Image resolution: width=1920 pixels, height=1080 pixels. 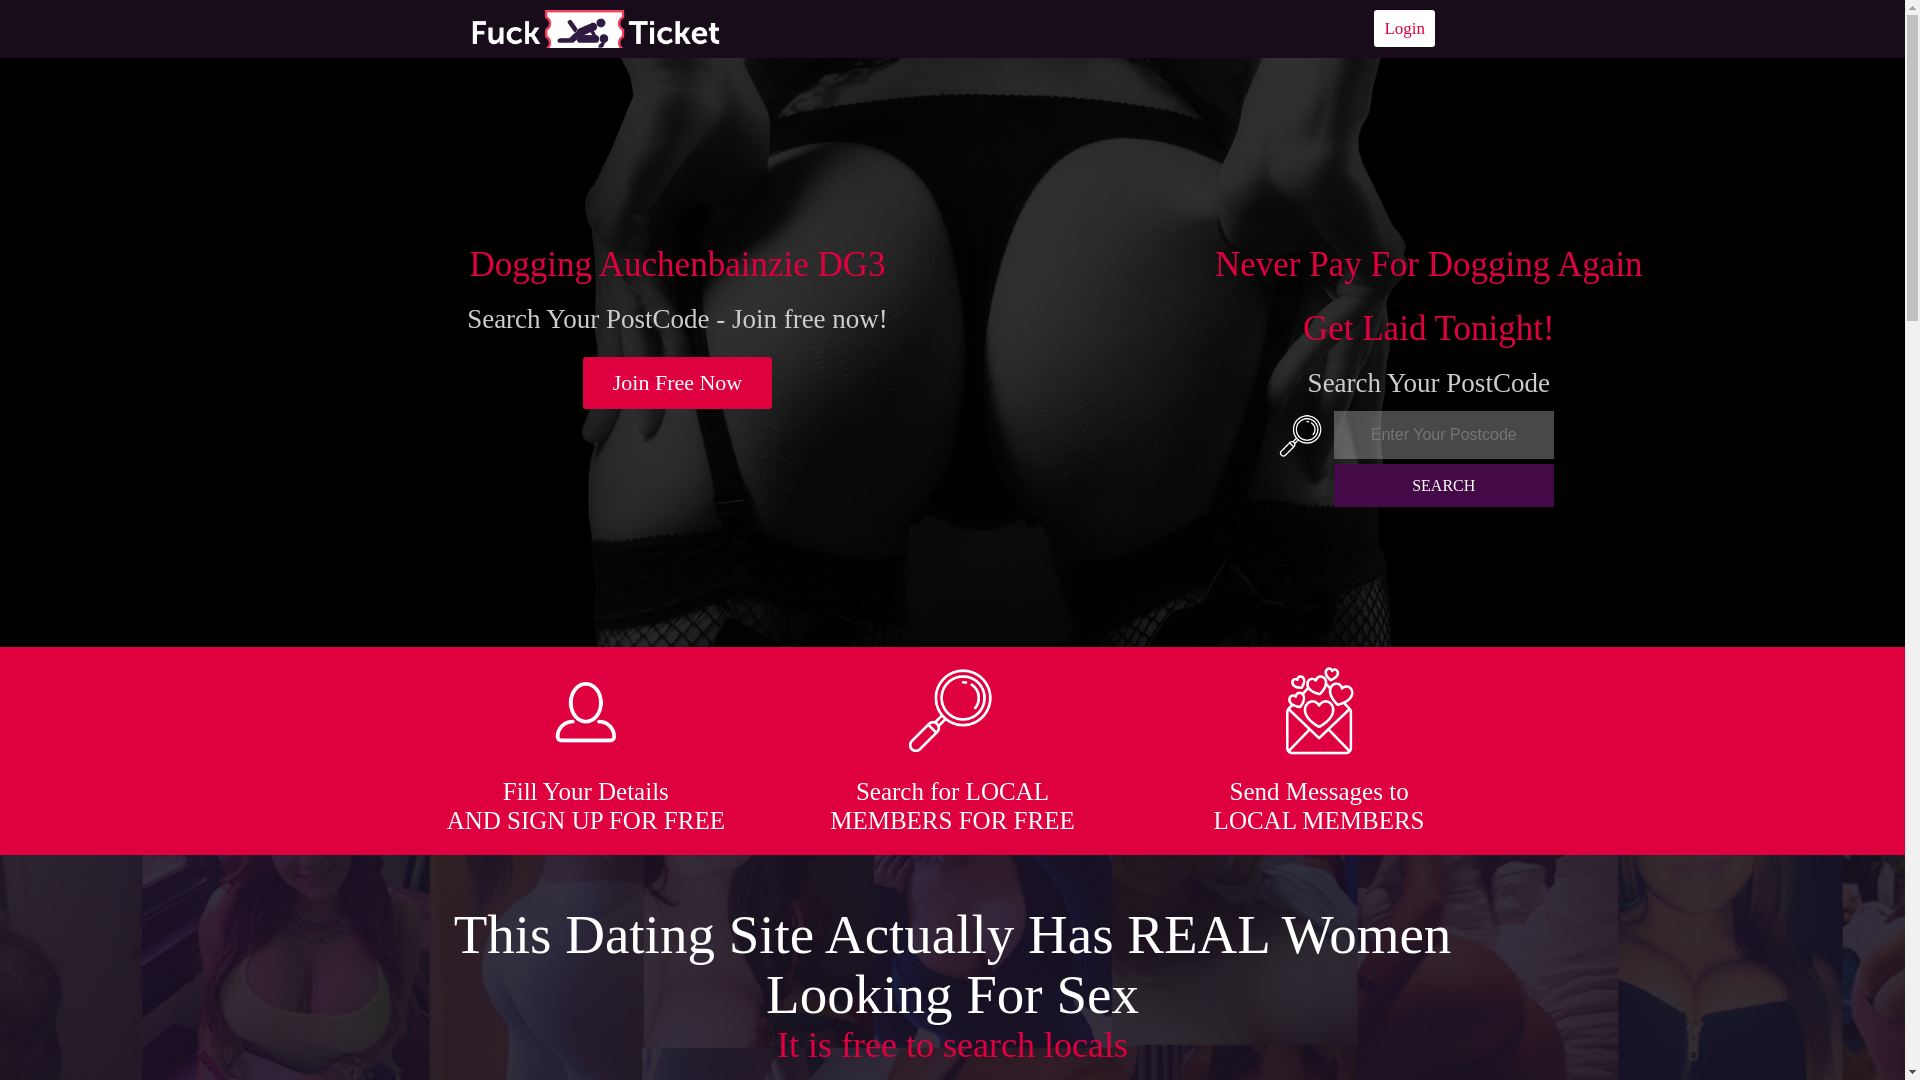 What do you see at coordinates (678, 383) in the screenshot?
I see `Join` at bounding box center [678, 383].